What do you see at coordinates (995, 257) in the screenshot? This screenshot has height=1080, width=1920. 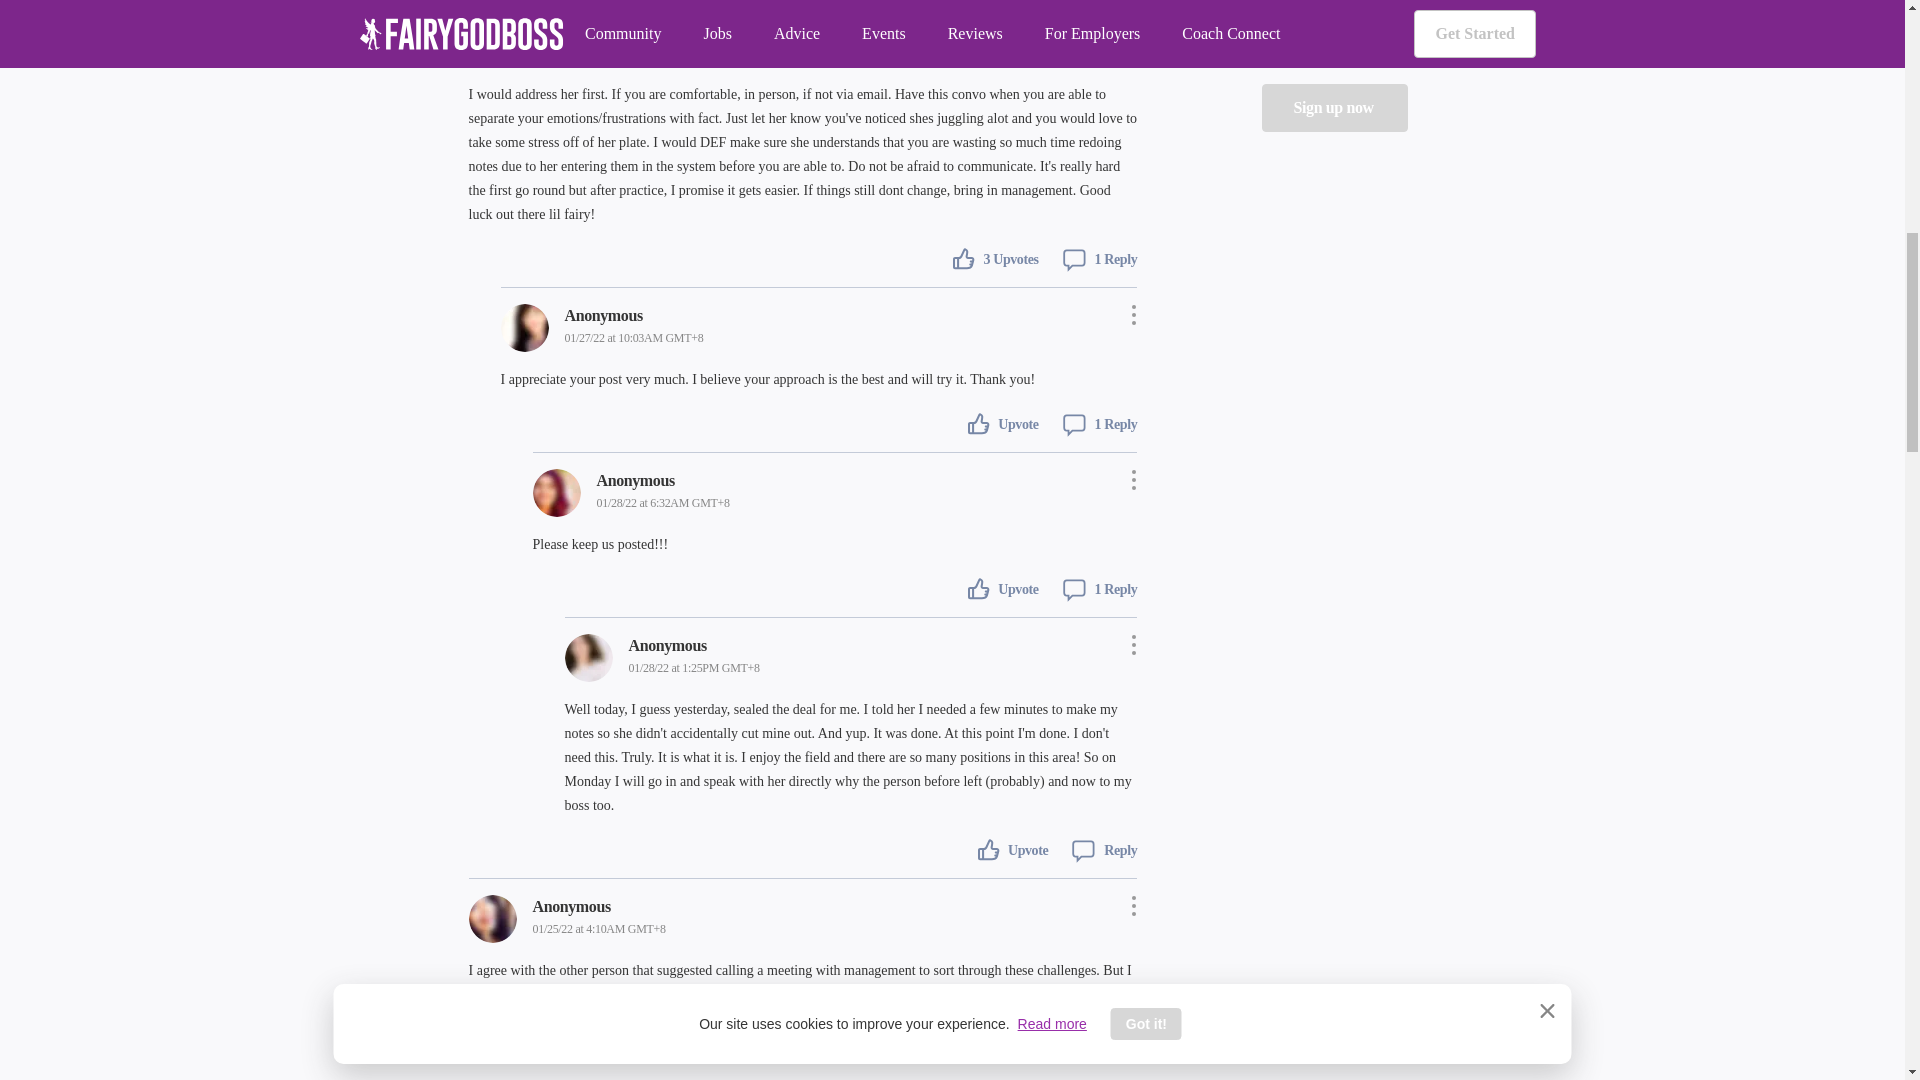 I see `3 Upvotes` at bounding box center [995, 257].